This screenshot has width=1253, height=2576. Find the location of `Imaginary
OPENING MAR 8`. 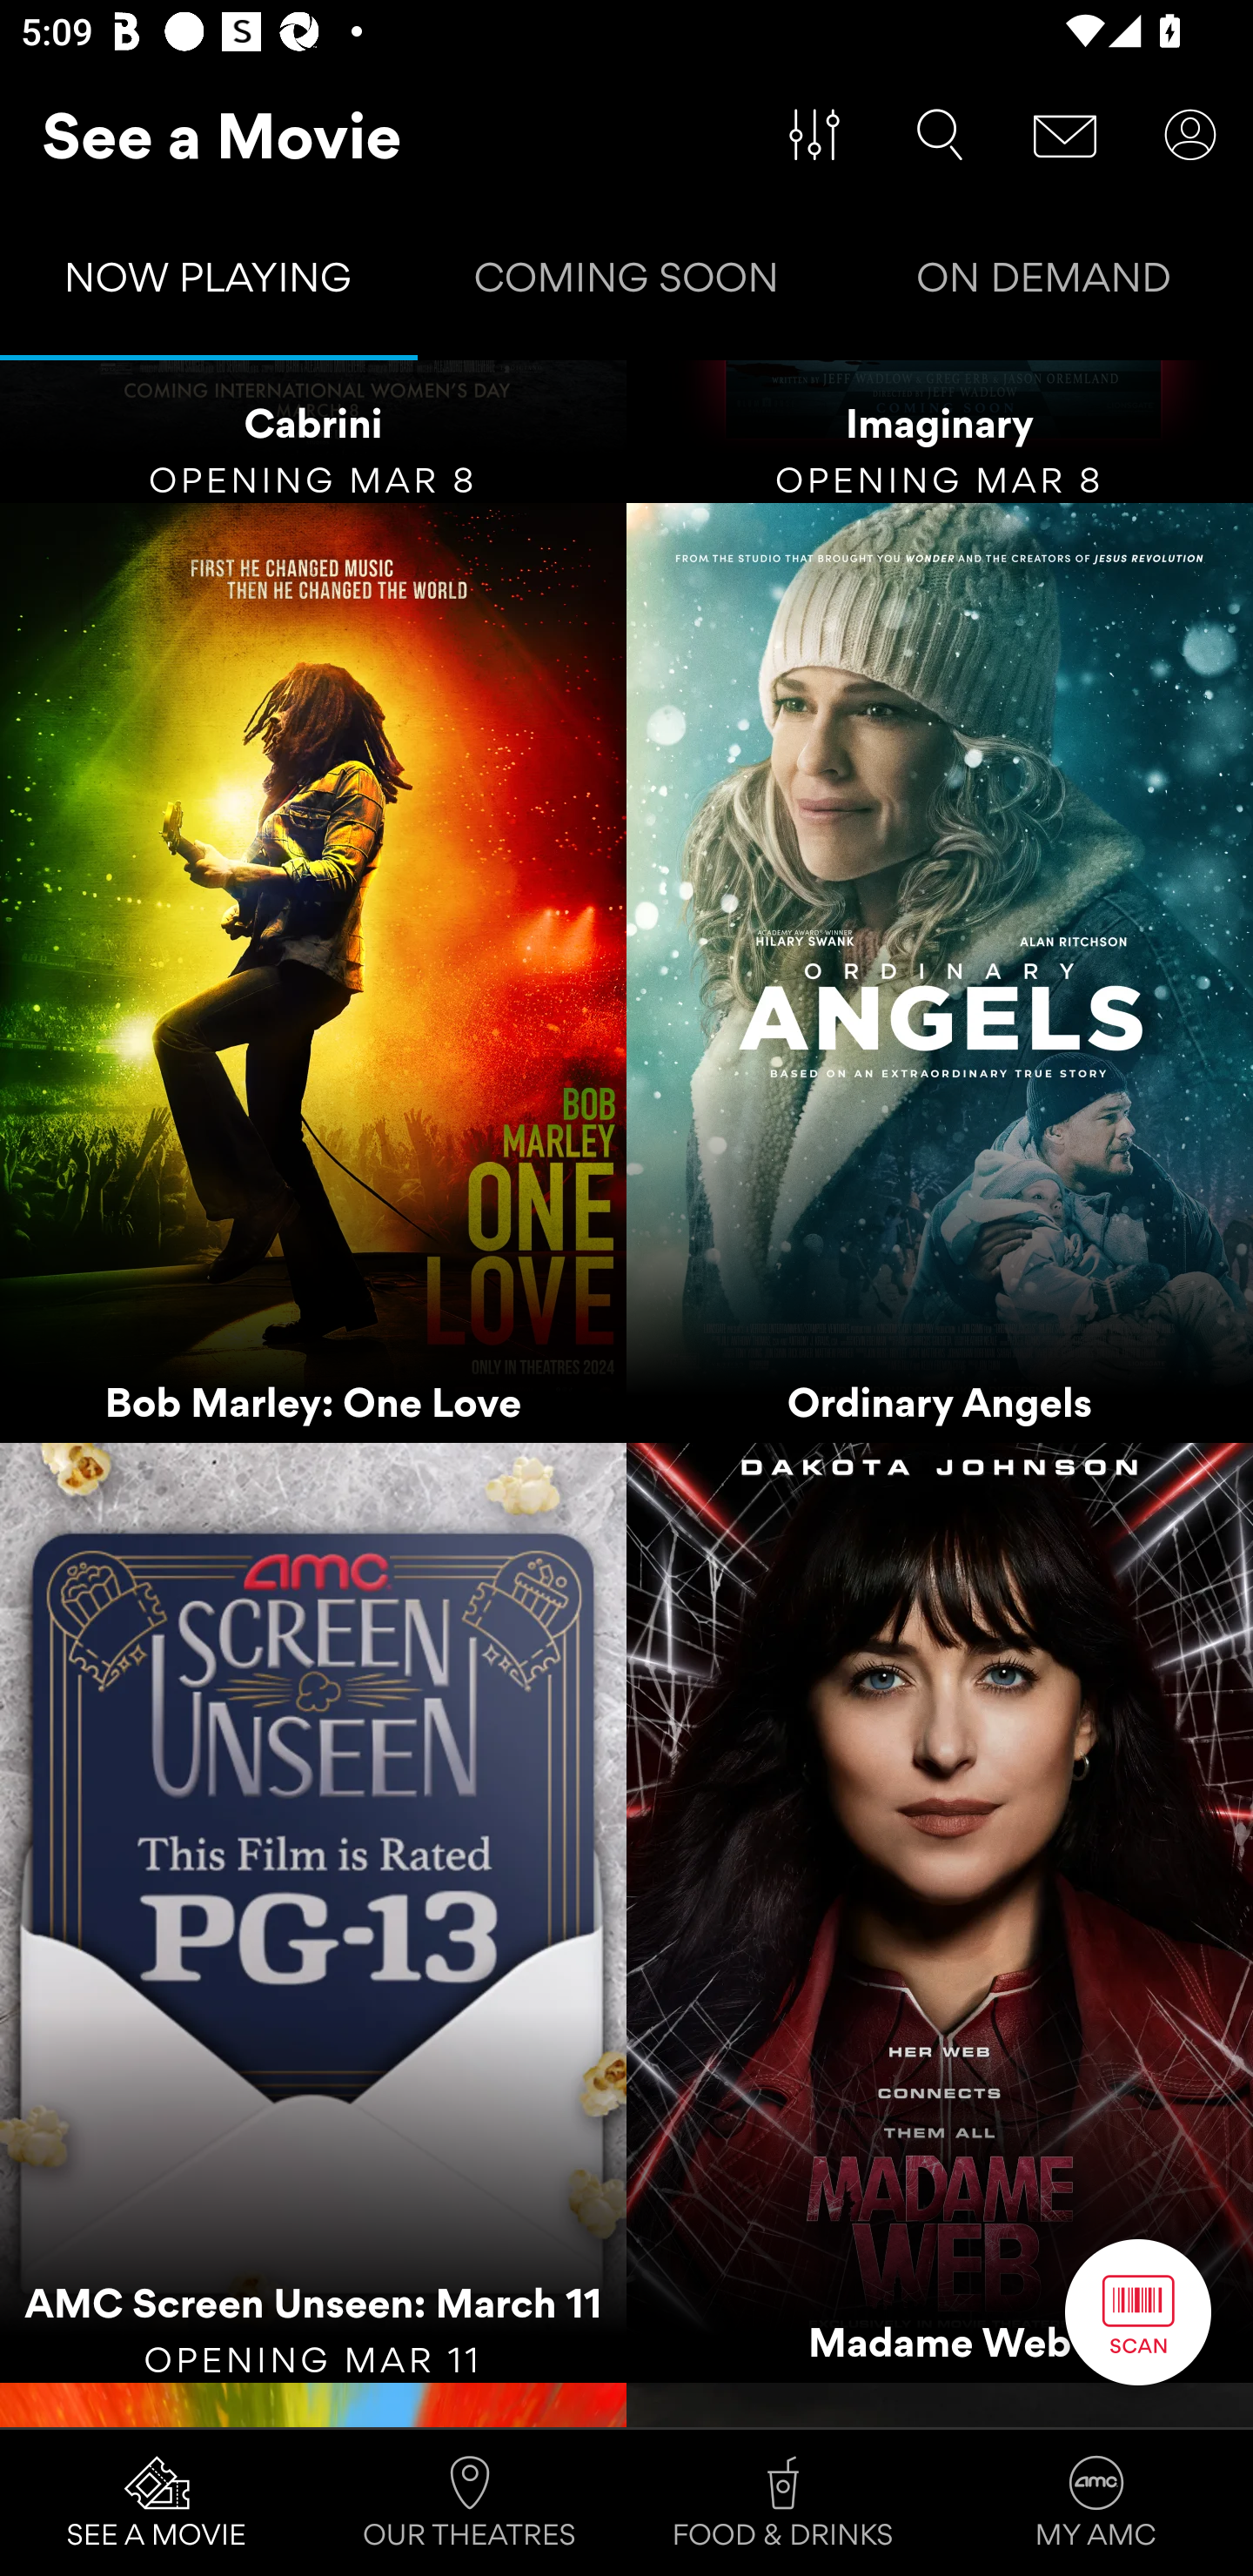

Imaginary
OPENING MAR 8 is located at coordinates (940, 432).